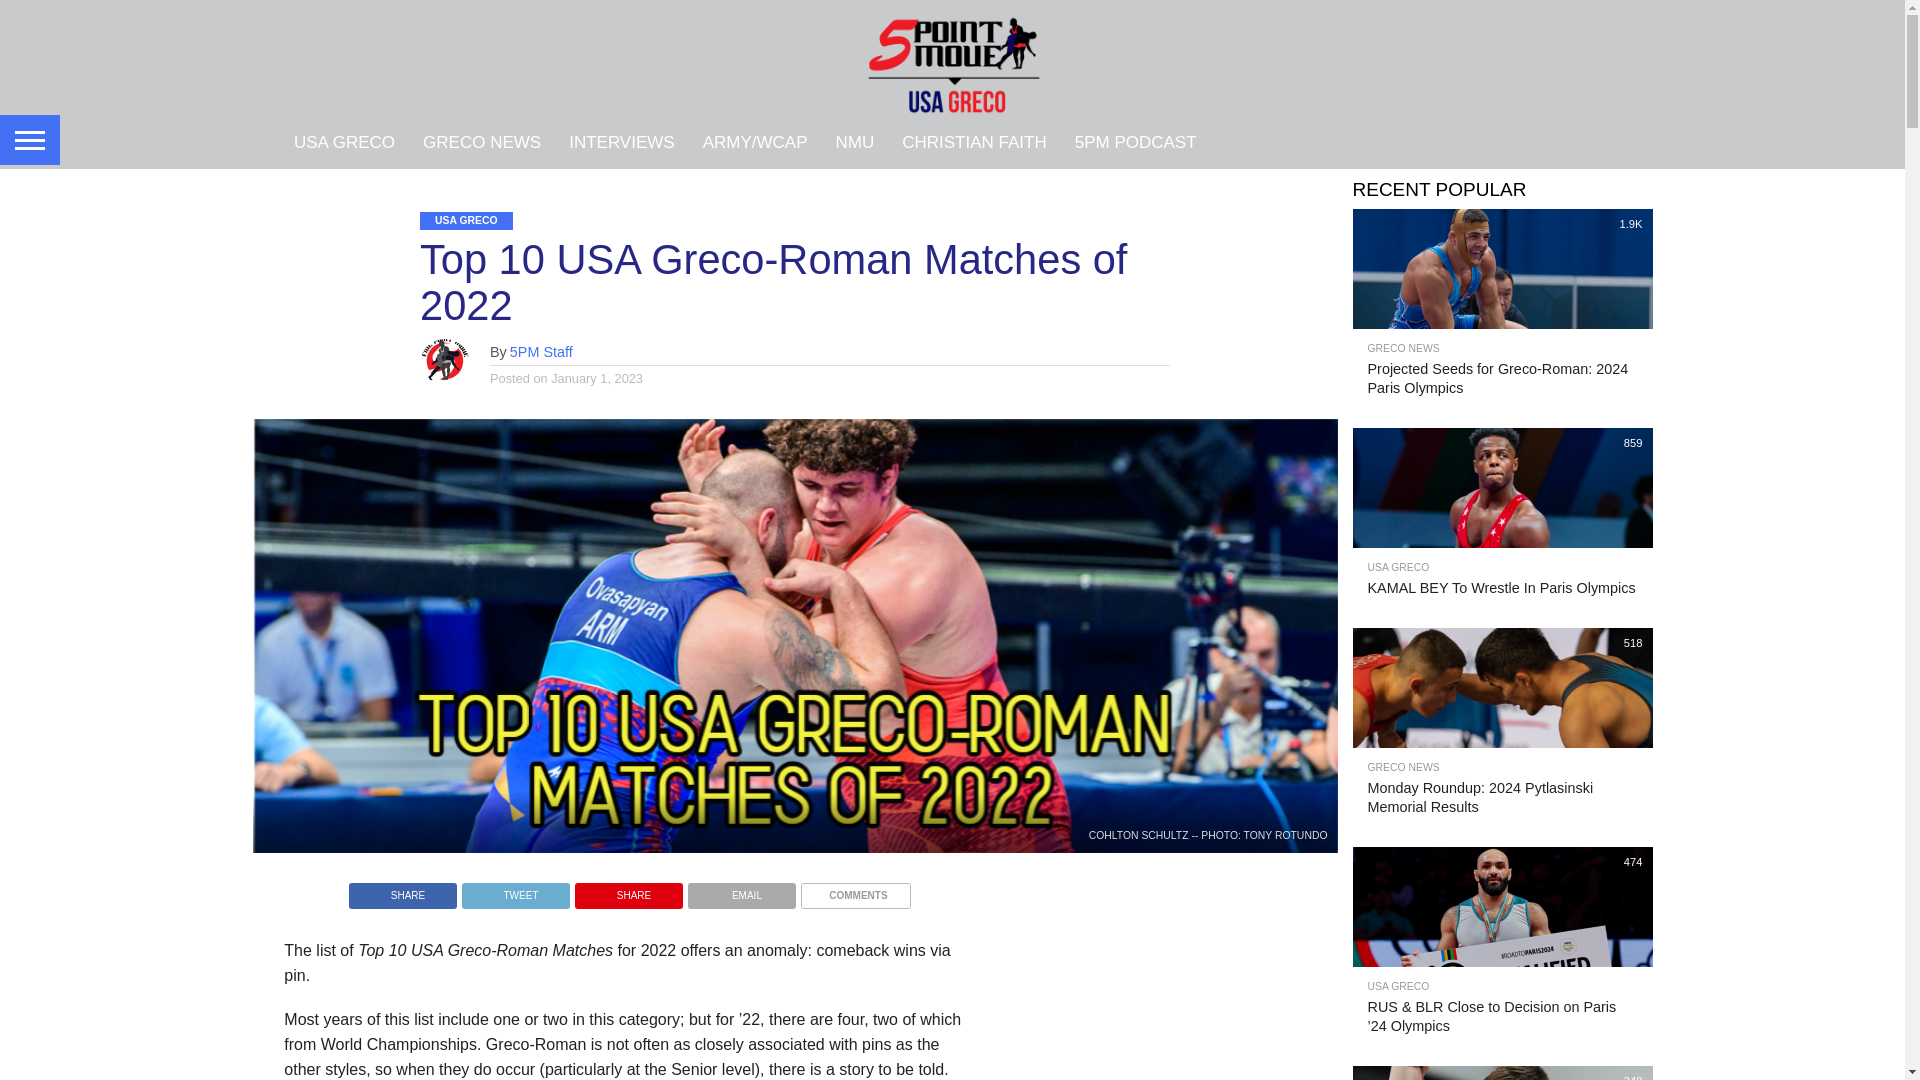  Describe the element at coordinates (742, 890) in the screenshot. I see `EMAIL` at that location.